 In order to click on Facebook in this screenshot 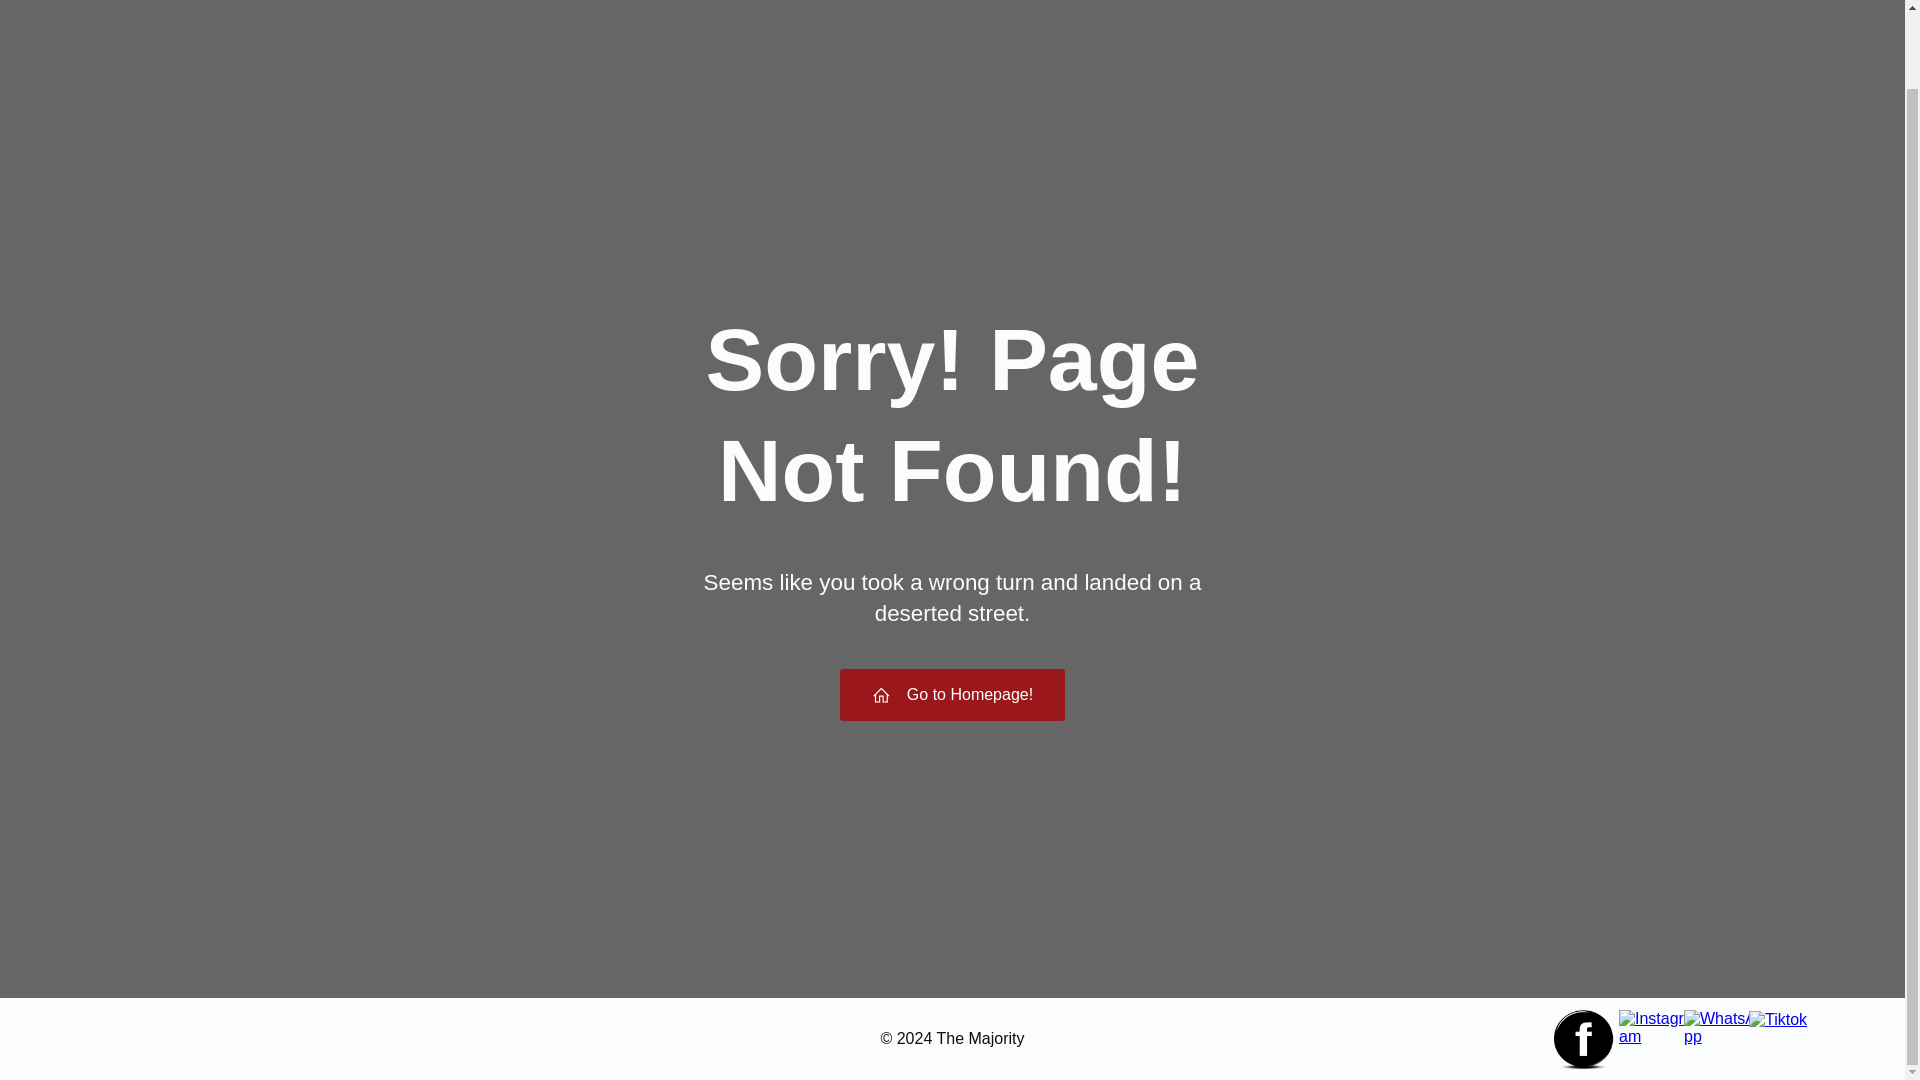, I will do `click(1584, 1040)`.